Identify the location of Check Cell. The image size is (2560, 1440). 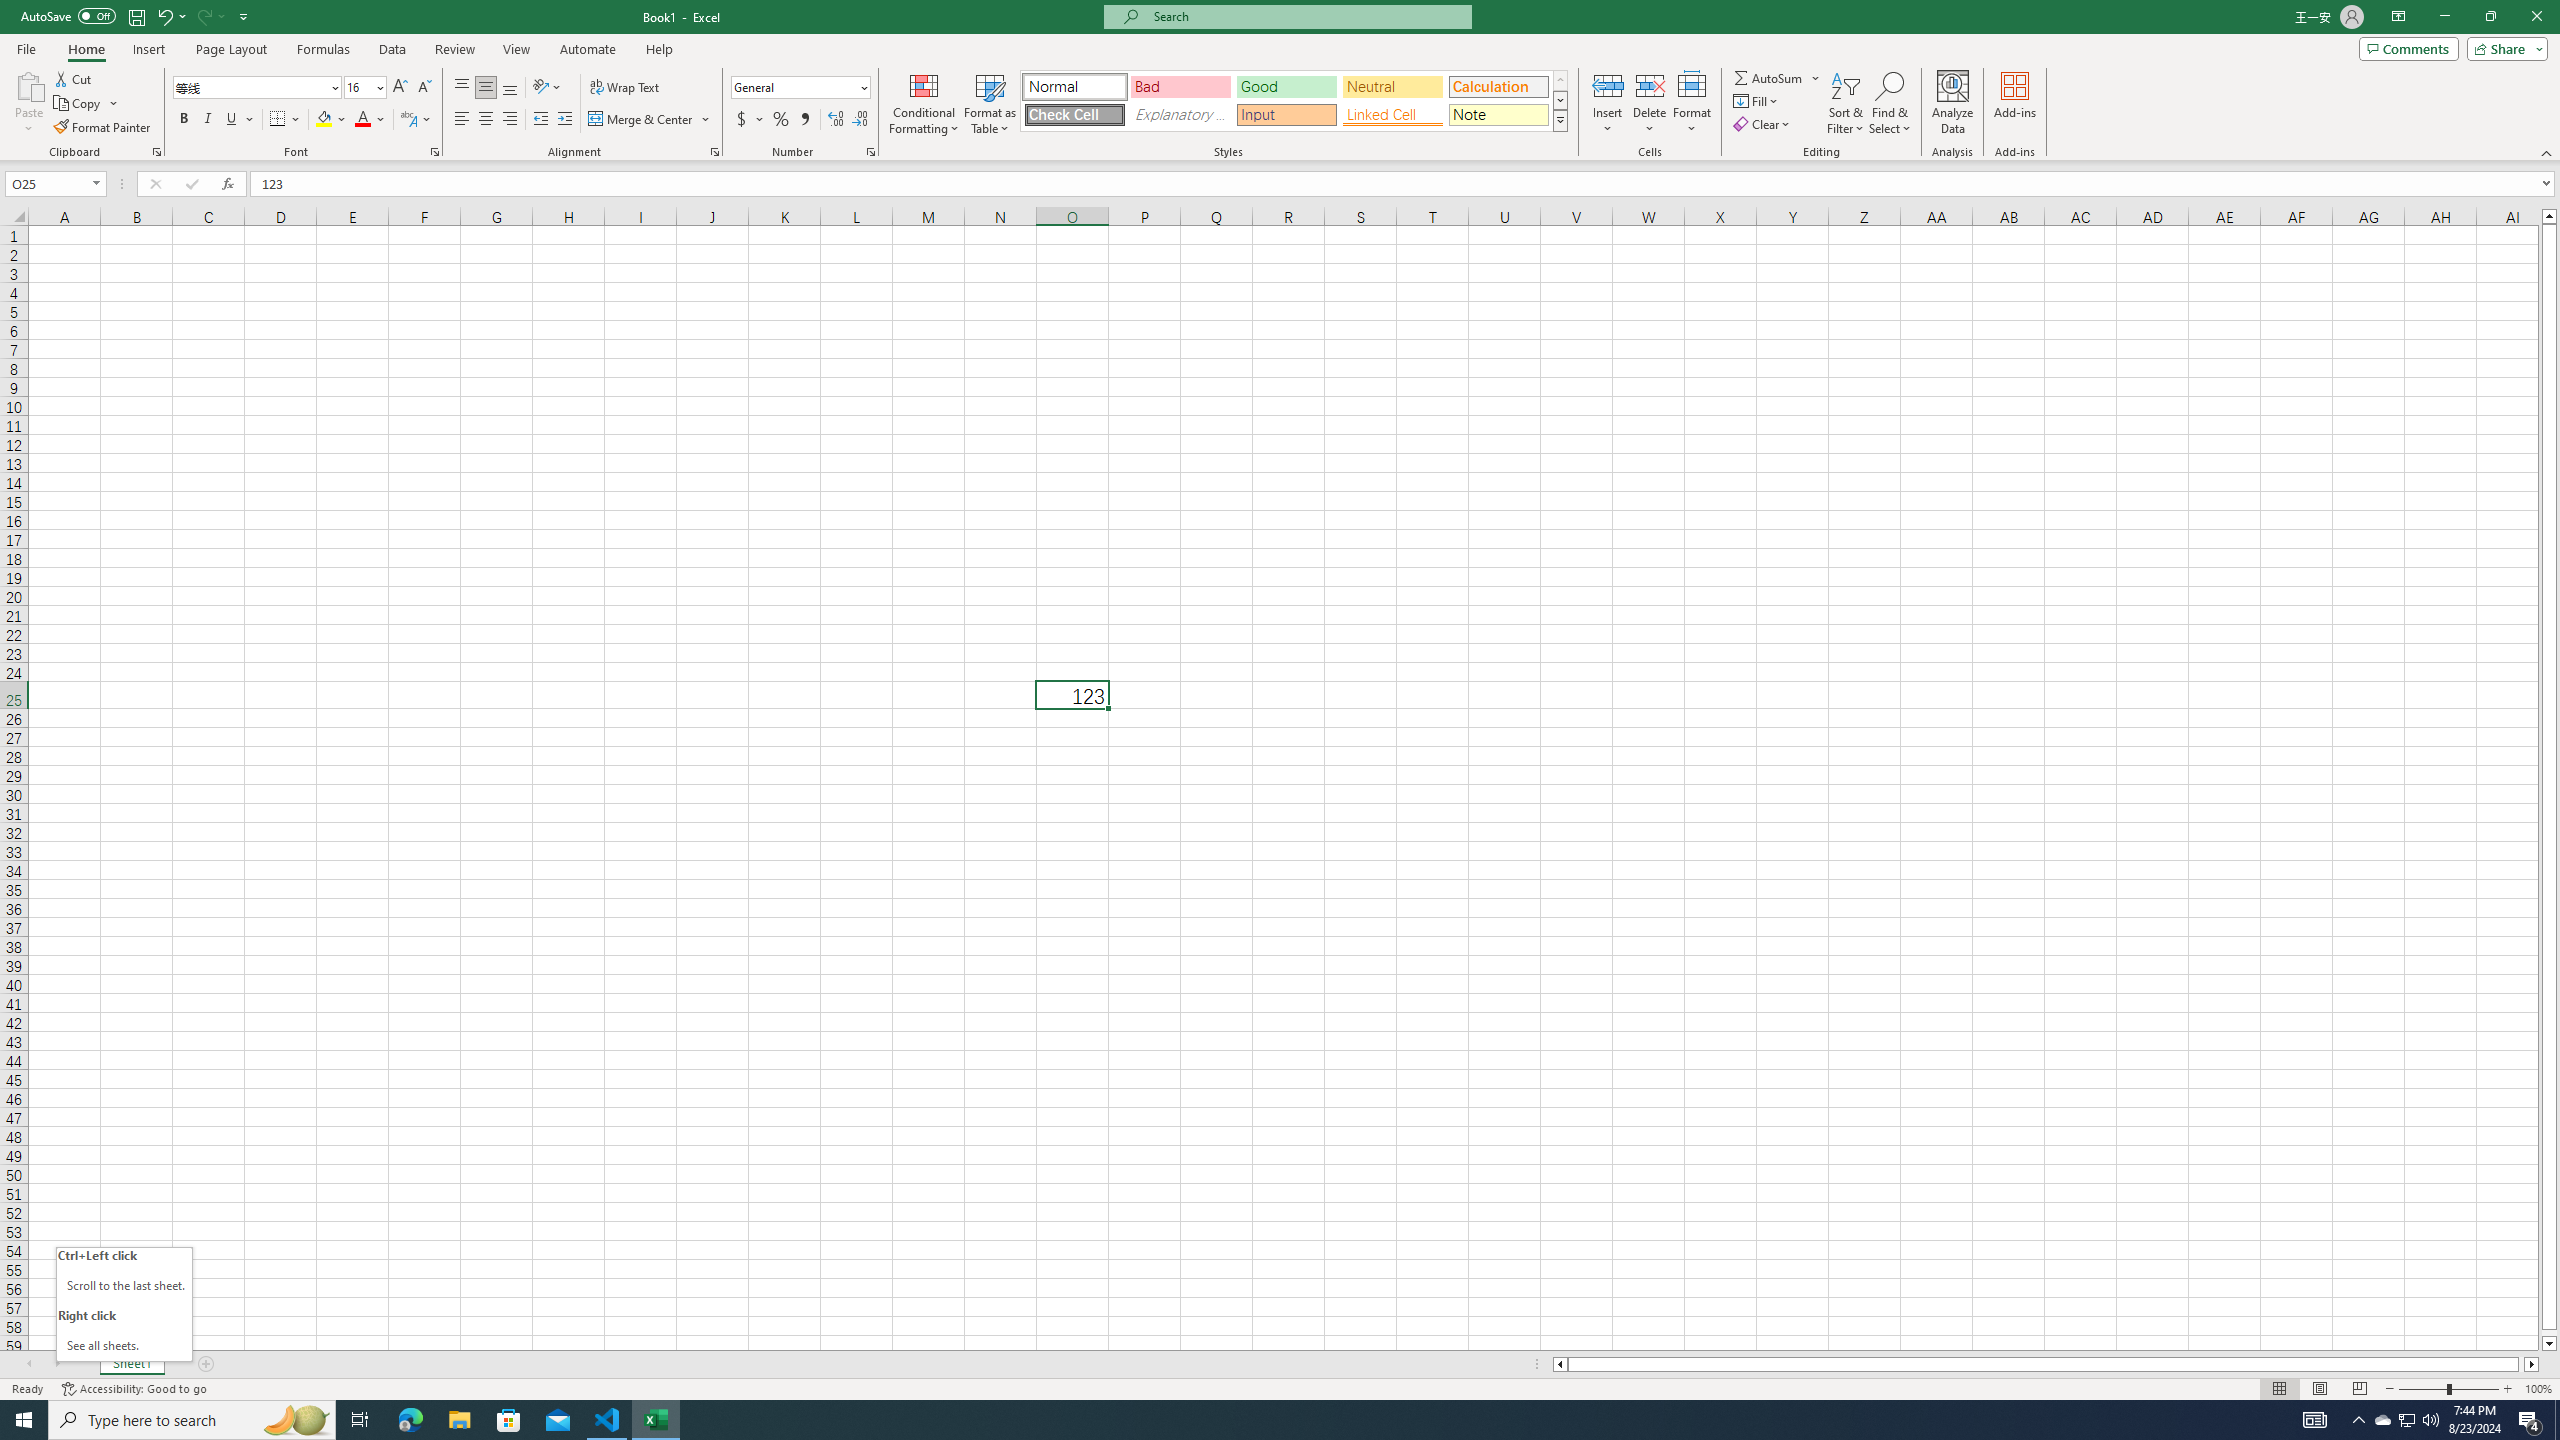
(1074, 114).